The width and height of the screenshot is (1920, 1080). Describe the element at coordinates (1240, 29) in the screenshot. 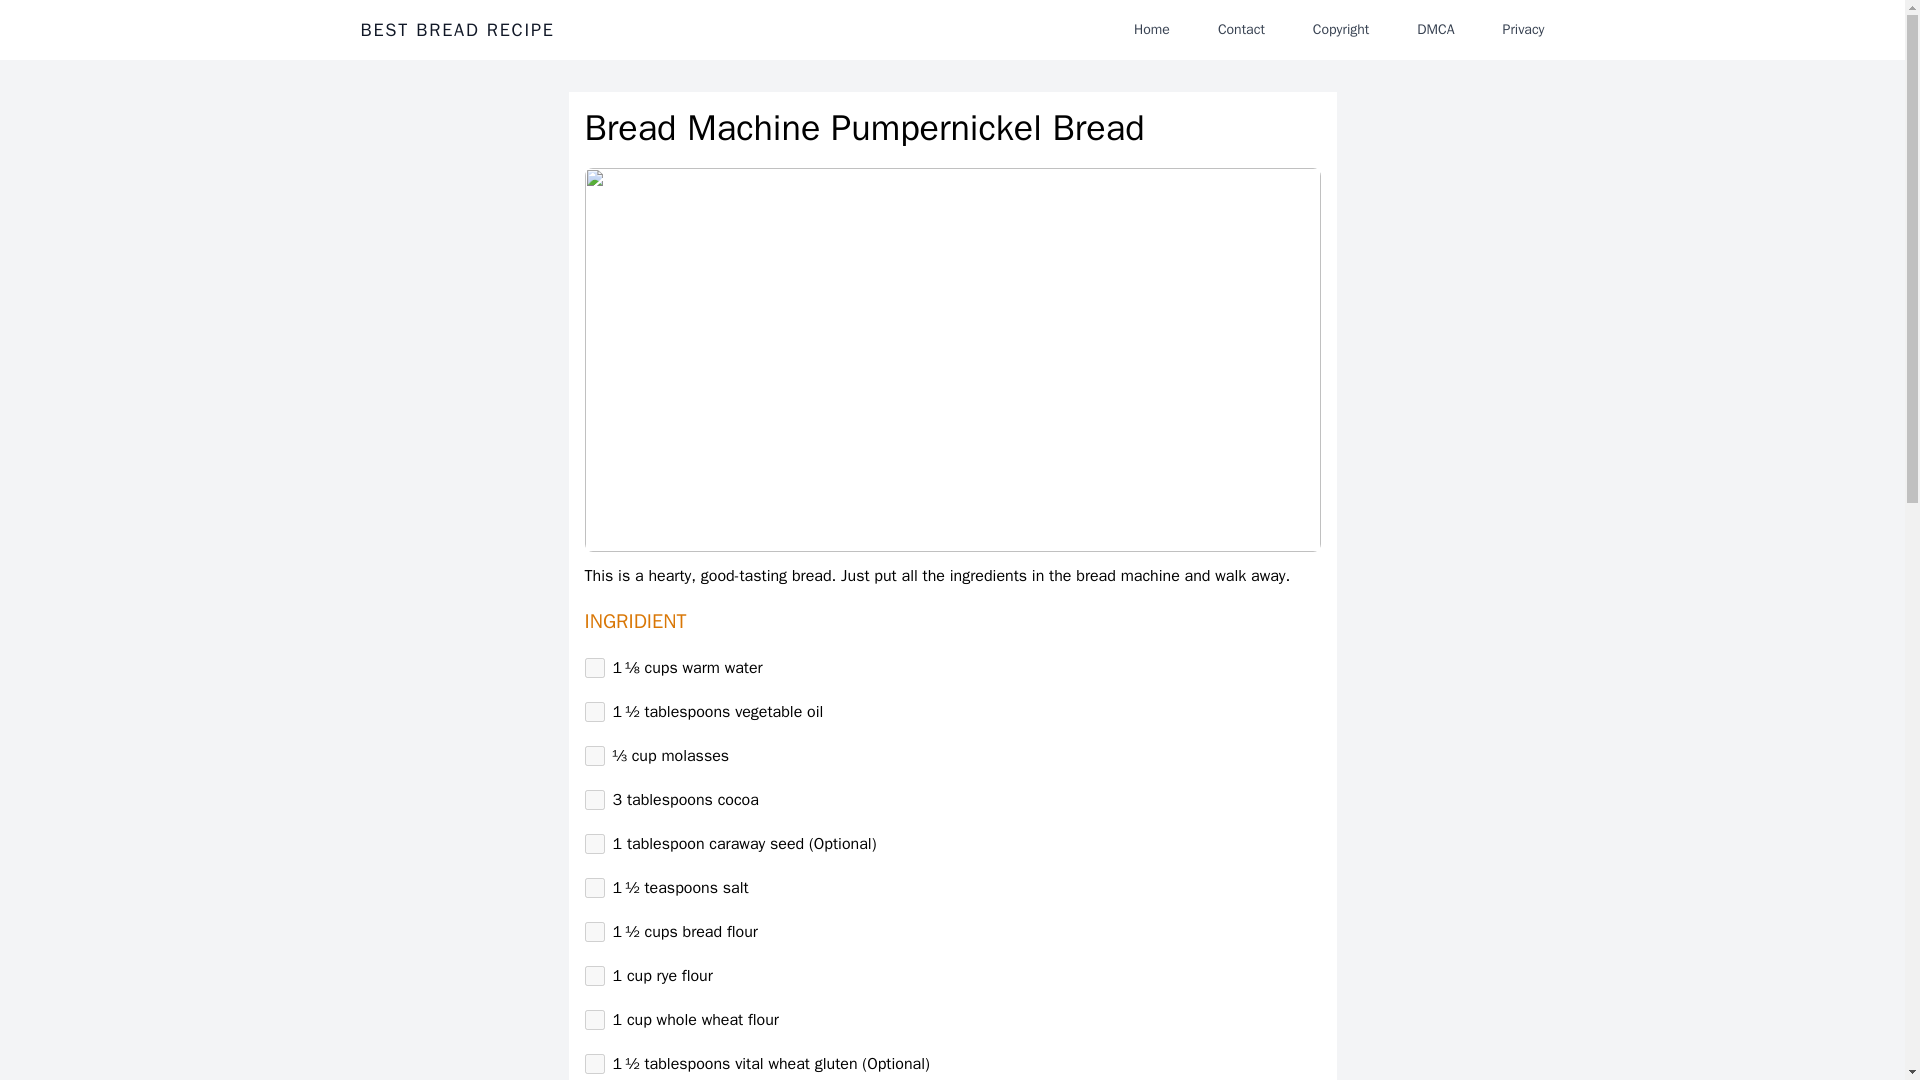

I see `Contact` at that location.